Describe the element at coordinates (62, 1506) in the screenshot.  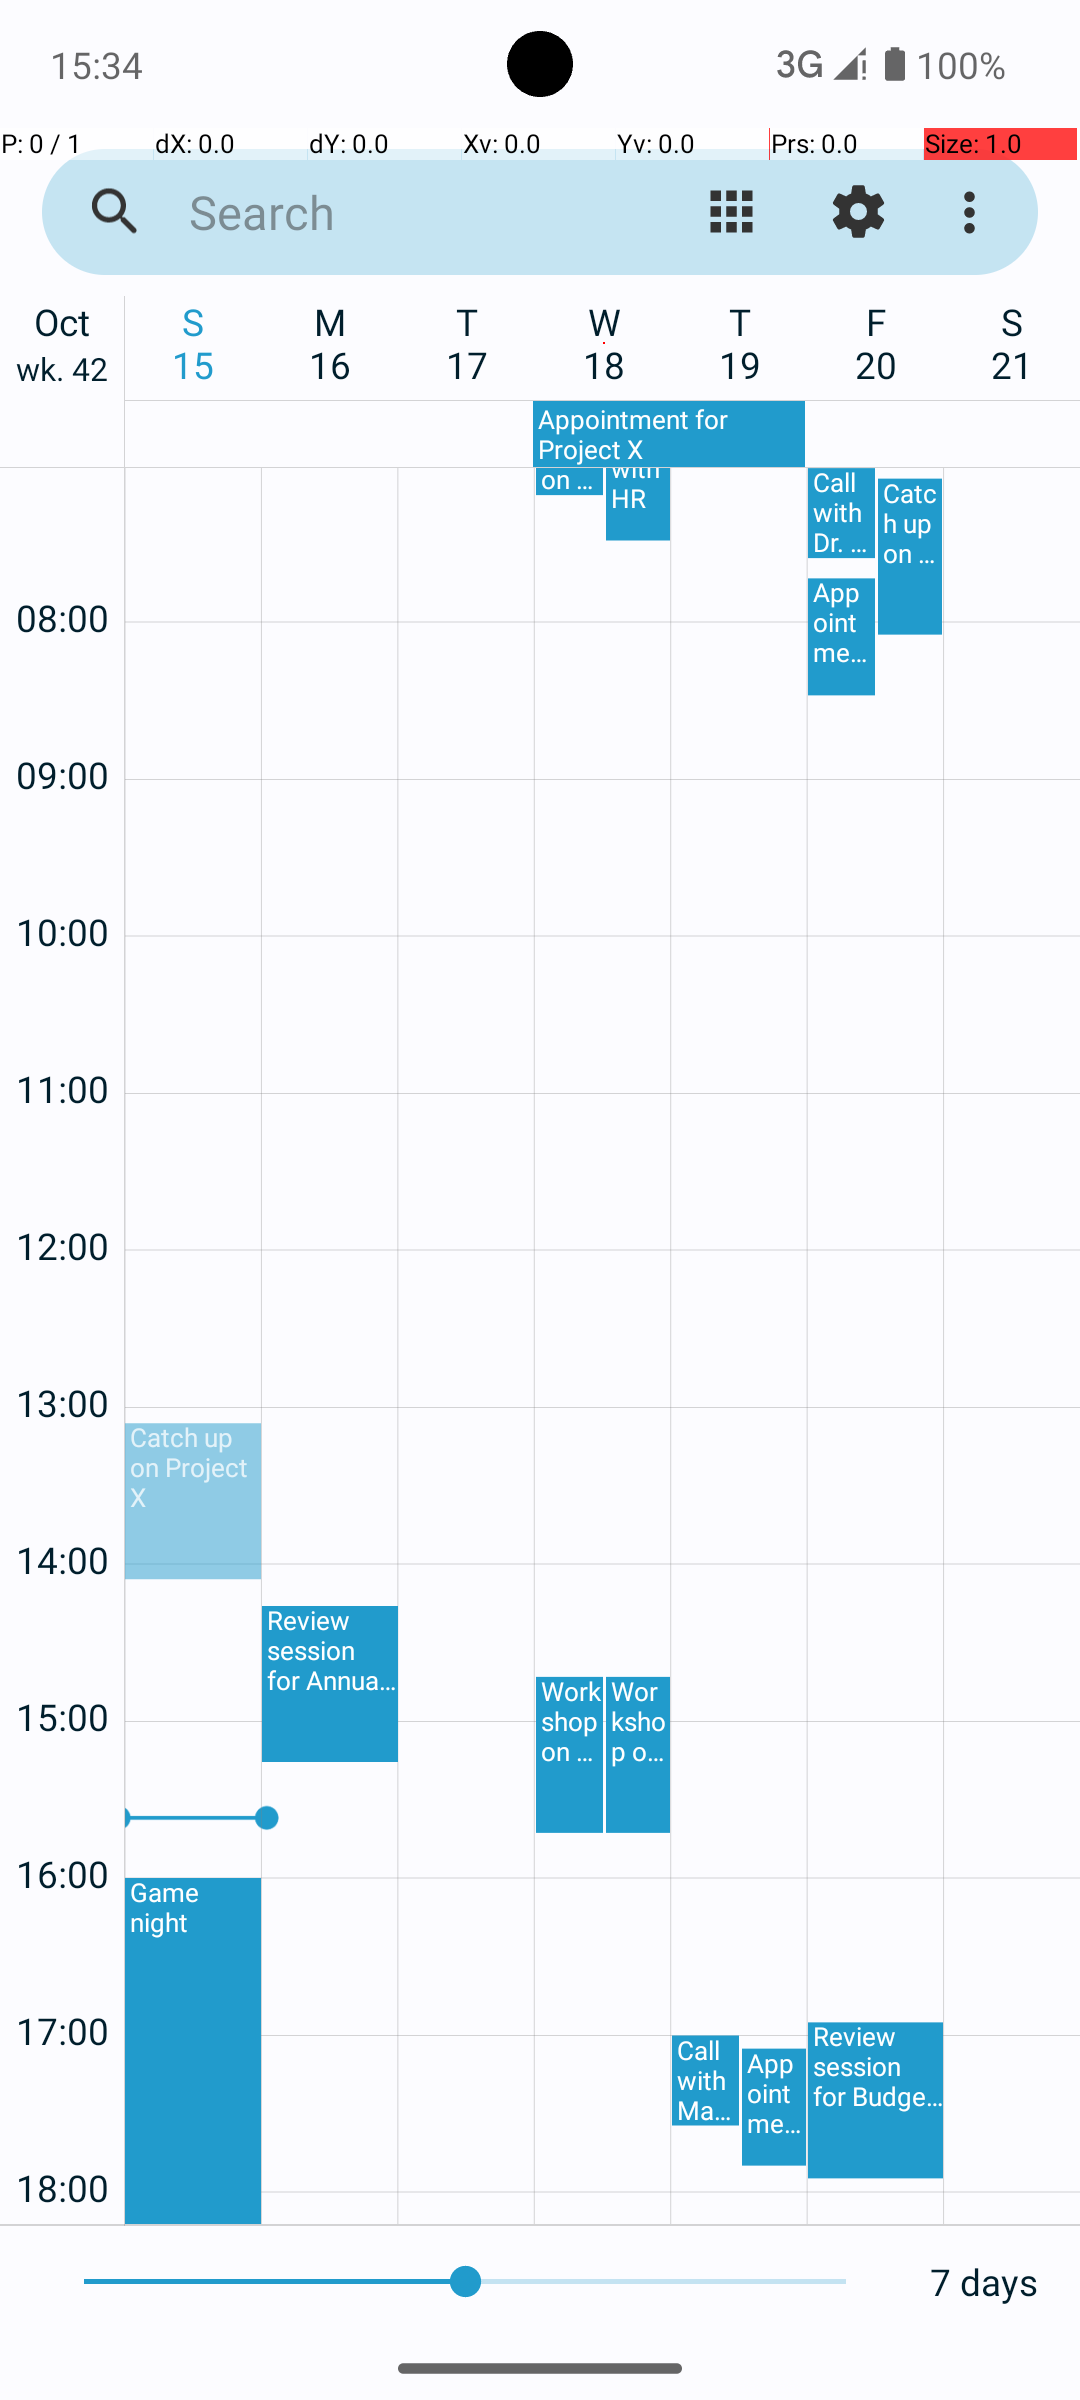
I see `14:00` at that location.